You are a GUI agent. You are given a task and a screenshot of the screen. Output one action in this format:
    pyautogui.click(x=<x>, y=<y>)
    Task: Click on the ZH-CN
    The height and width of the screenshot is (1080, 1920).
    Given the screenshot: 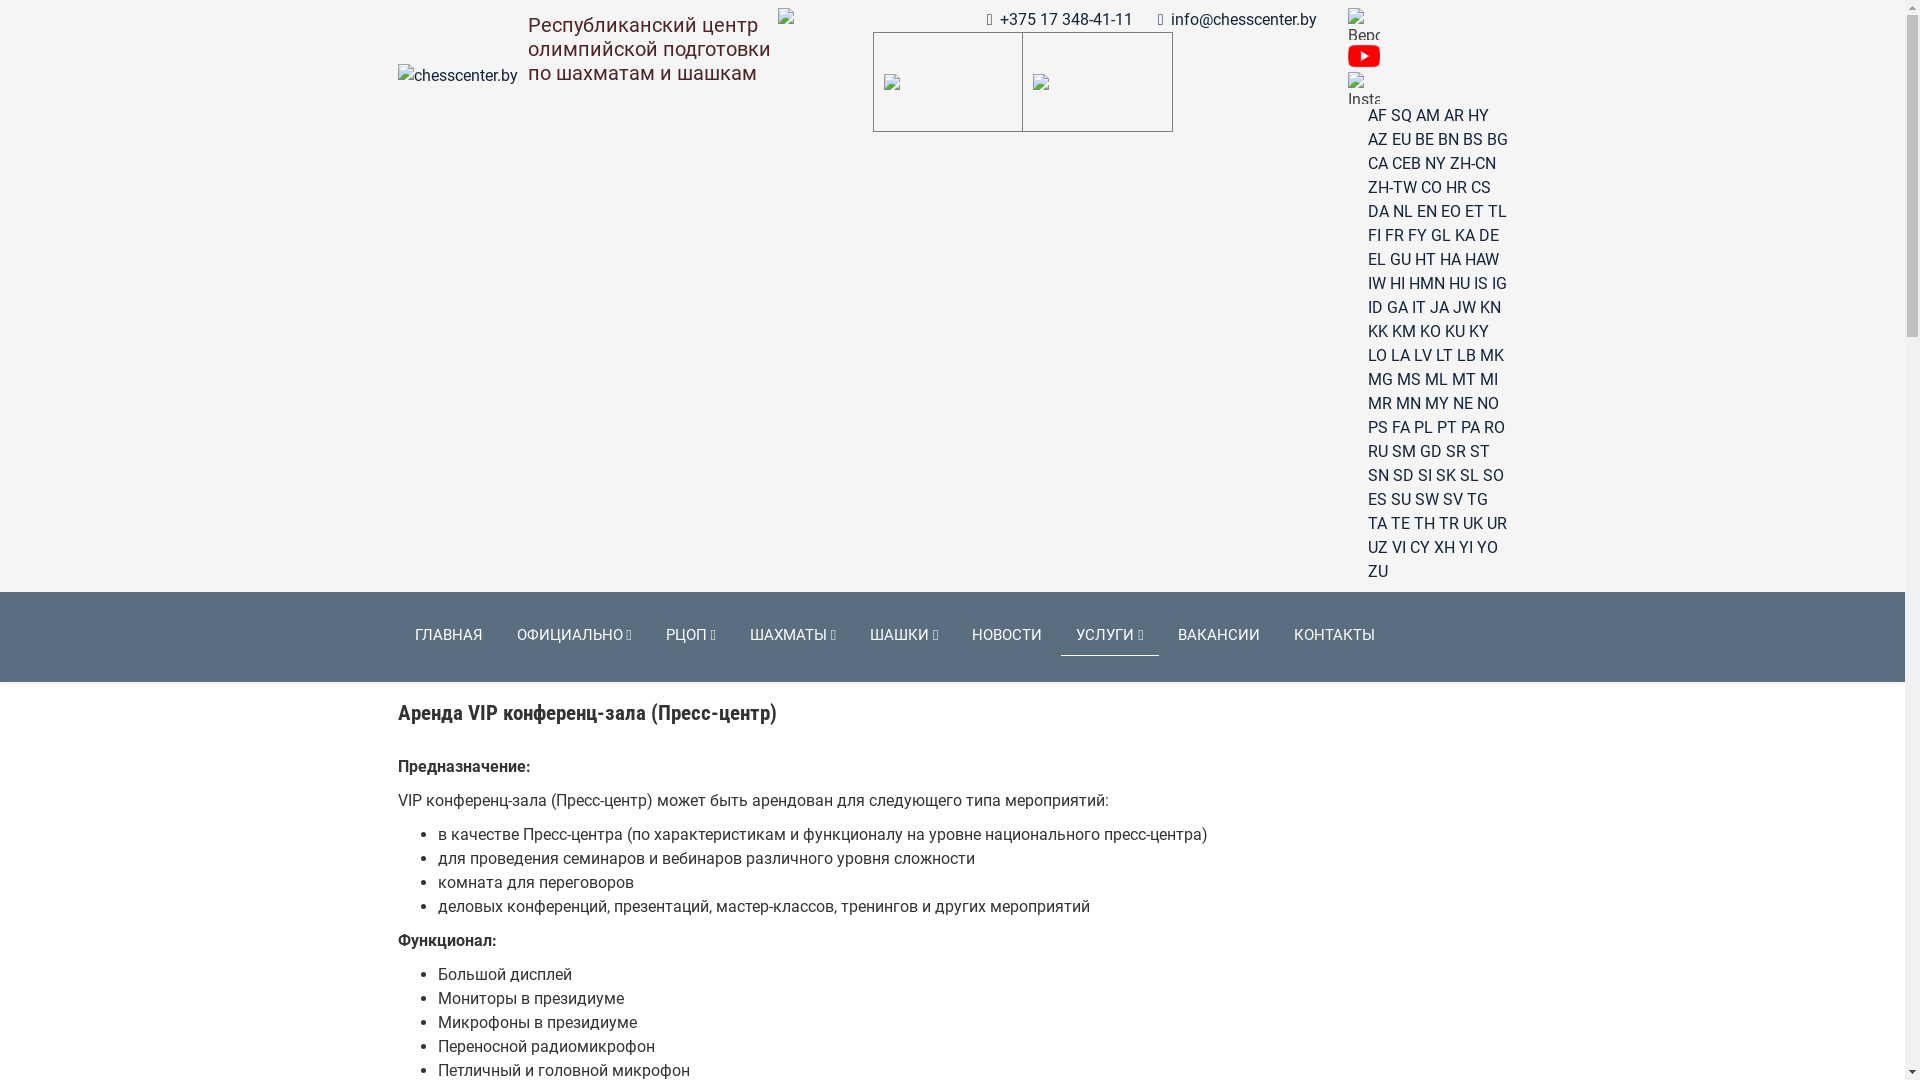 What is the action you would take?
    pyautogui.click(x=1473, y=164)
    